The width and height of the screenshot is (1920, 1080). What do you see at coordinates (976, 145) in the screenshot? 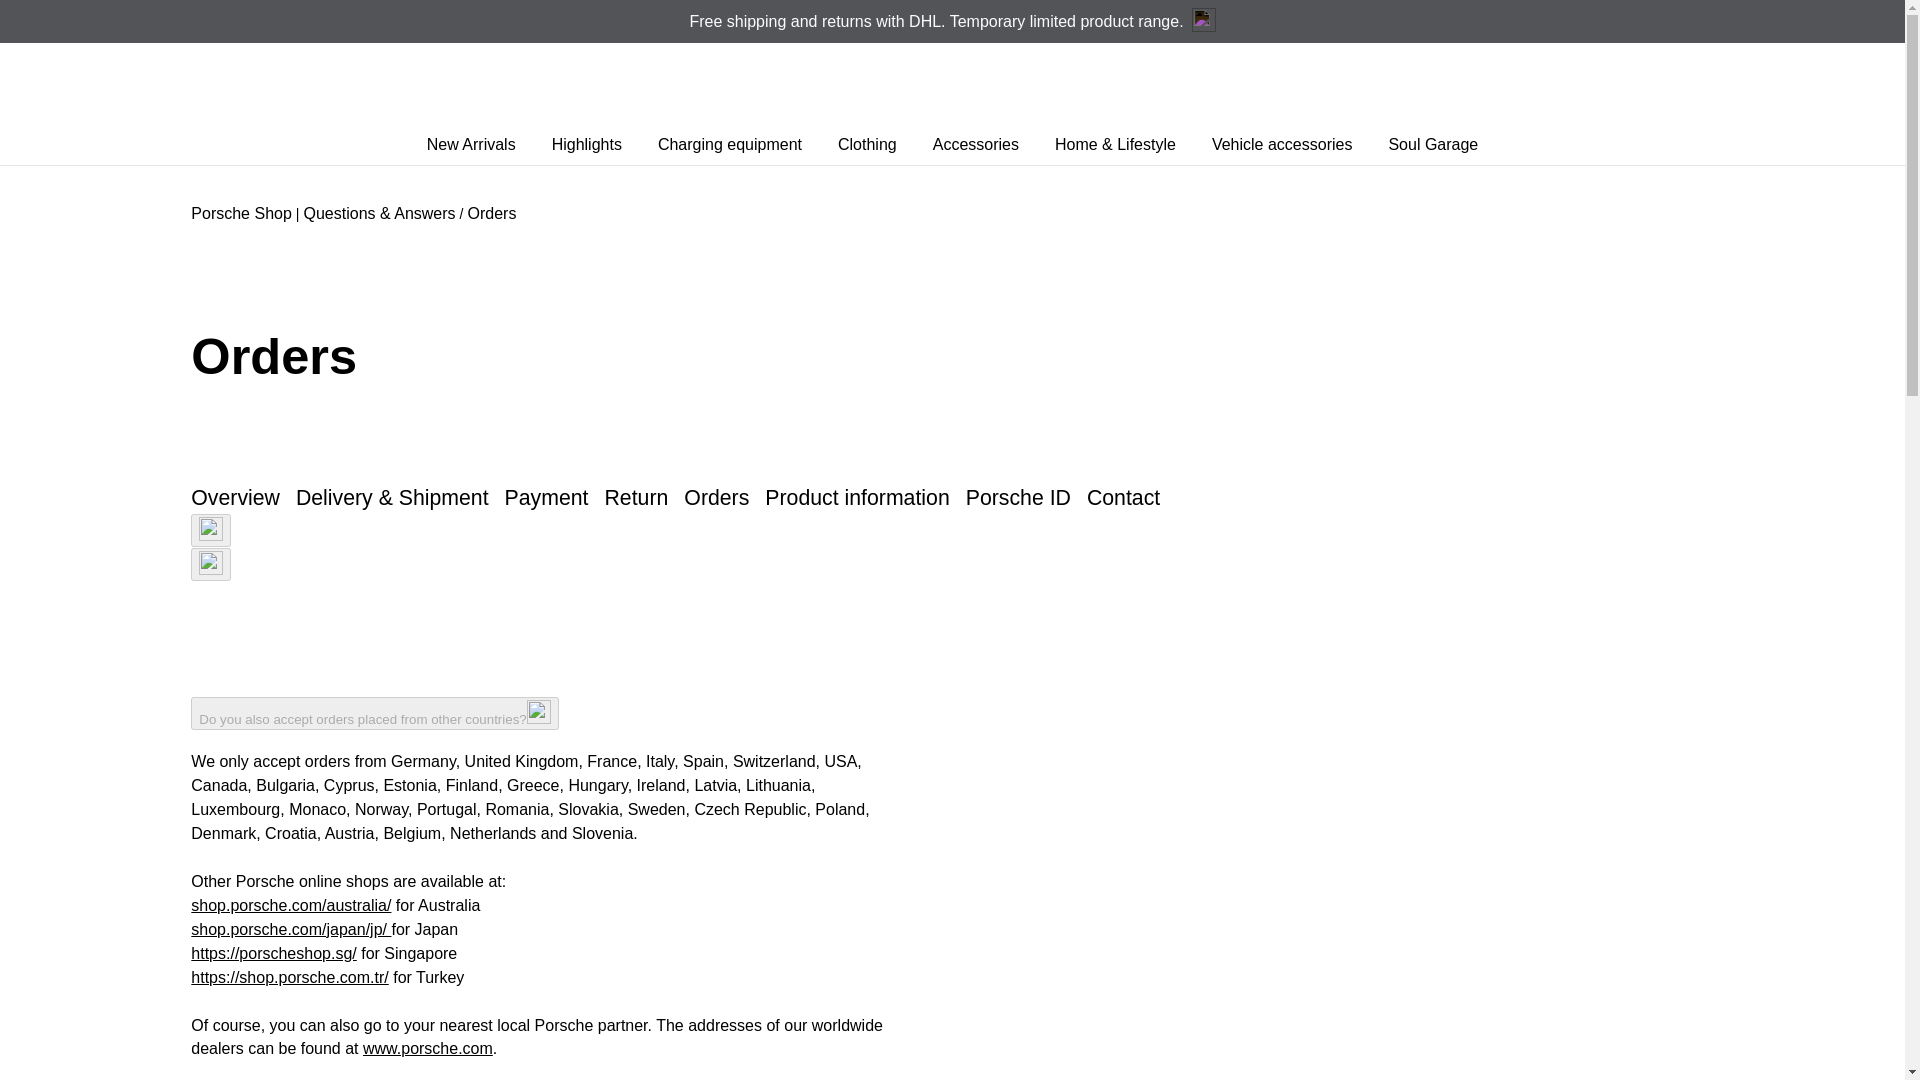
I see `Accessories` at bounding box center [976, 145].